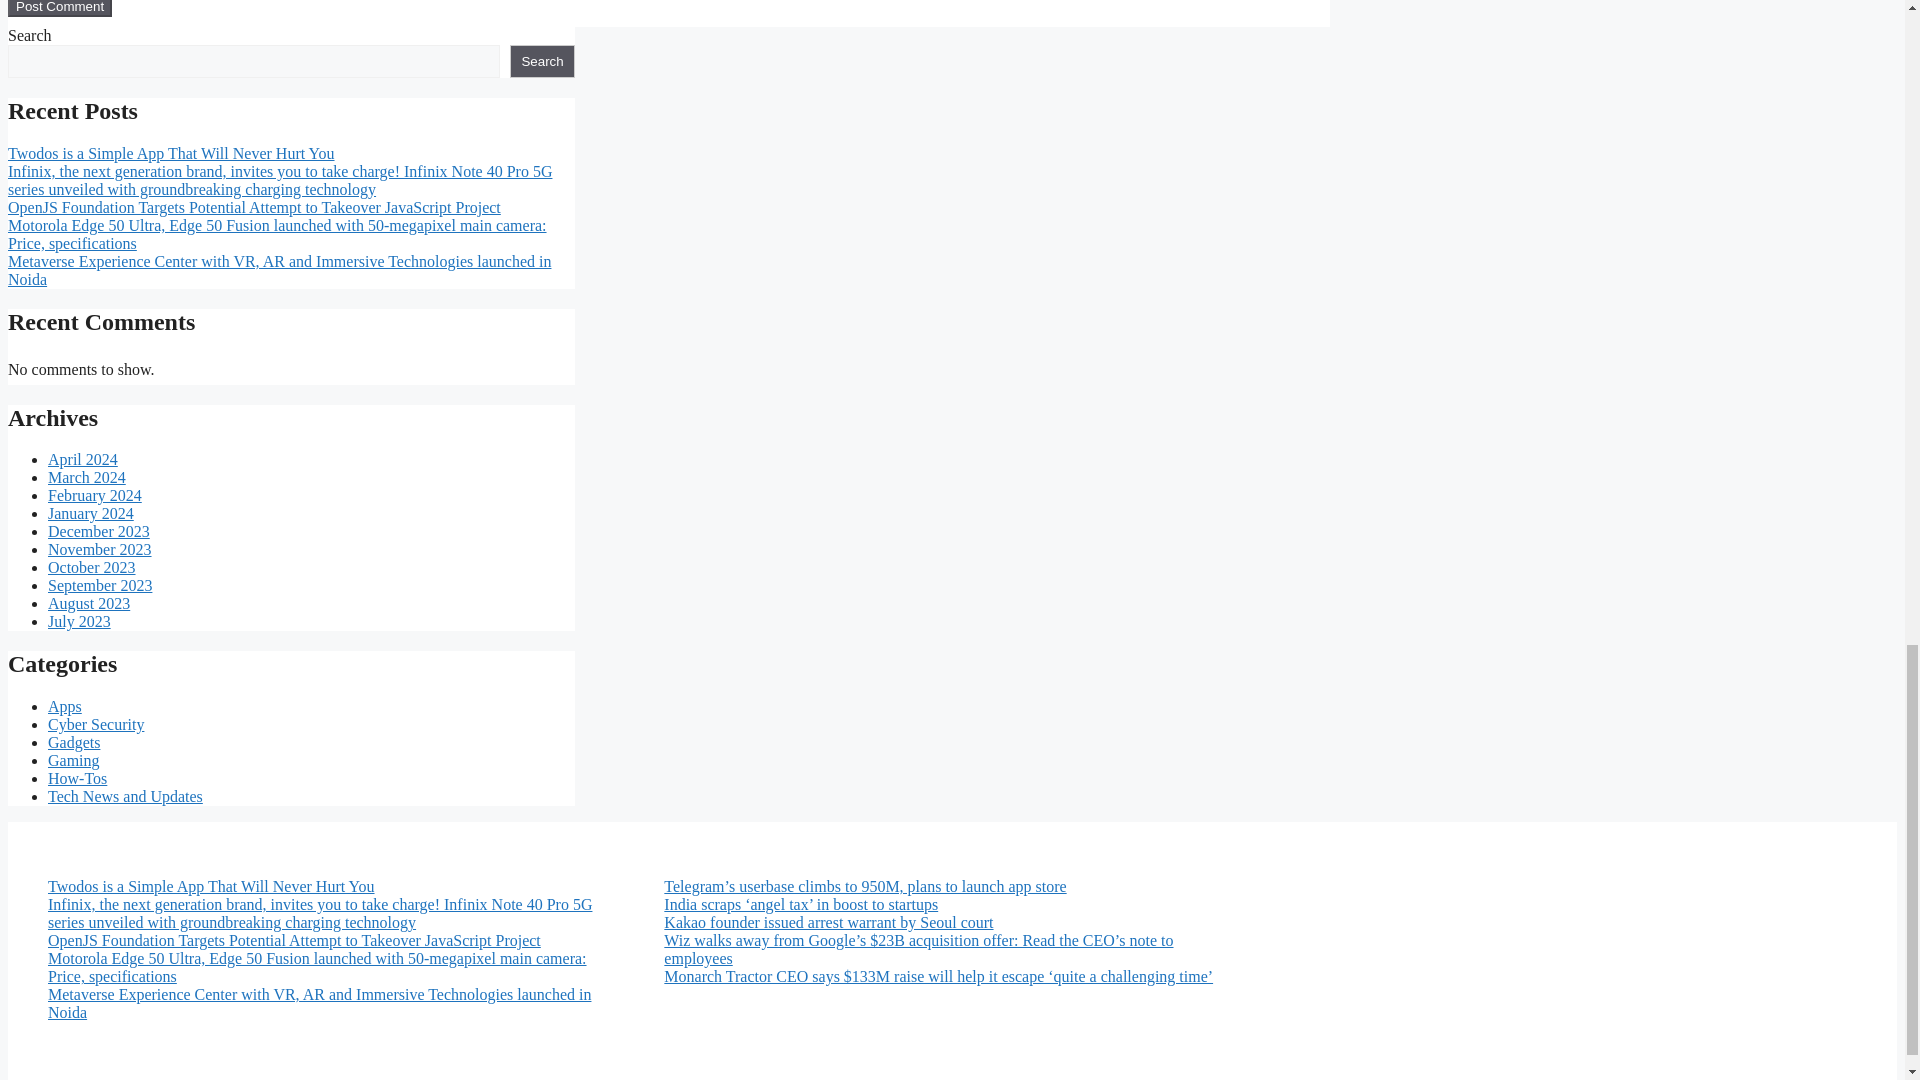 The image size is (1920, 1080). What do you see at coordinates (89, 604) in the screenshot?
I see `August 2023` at bounding box center [89, 604].